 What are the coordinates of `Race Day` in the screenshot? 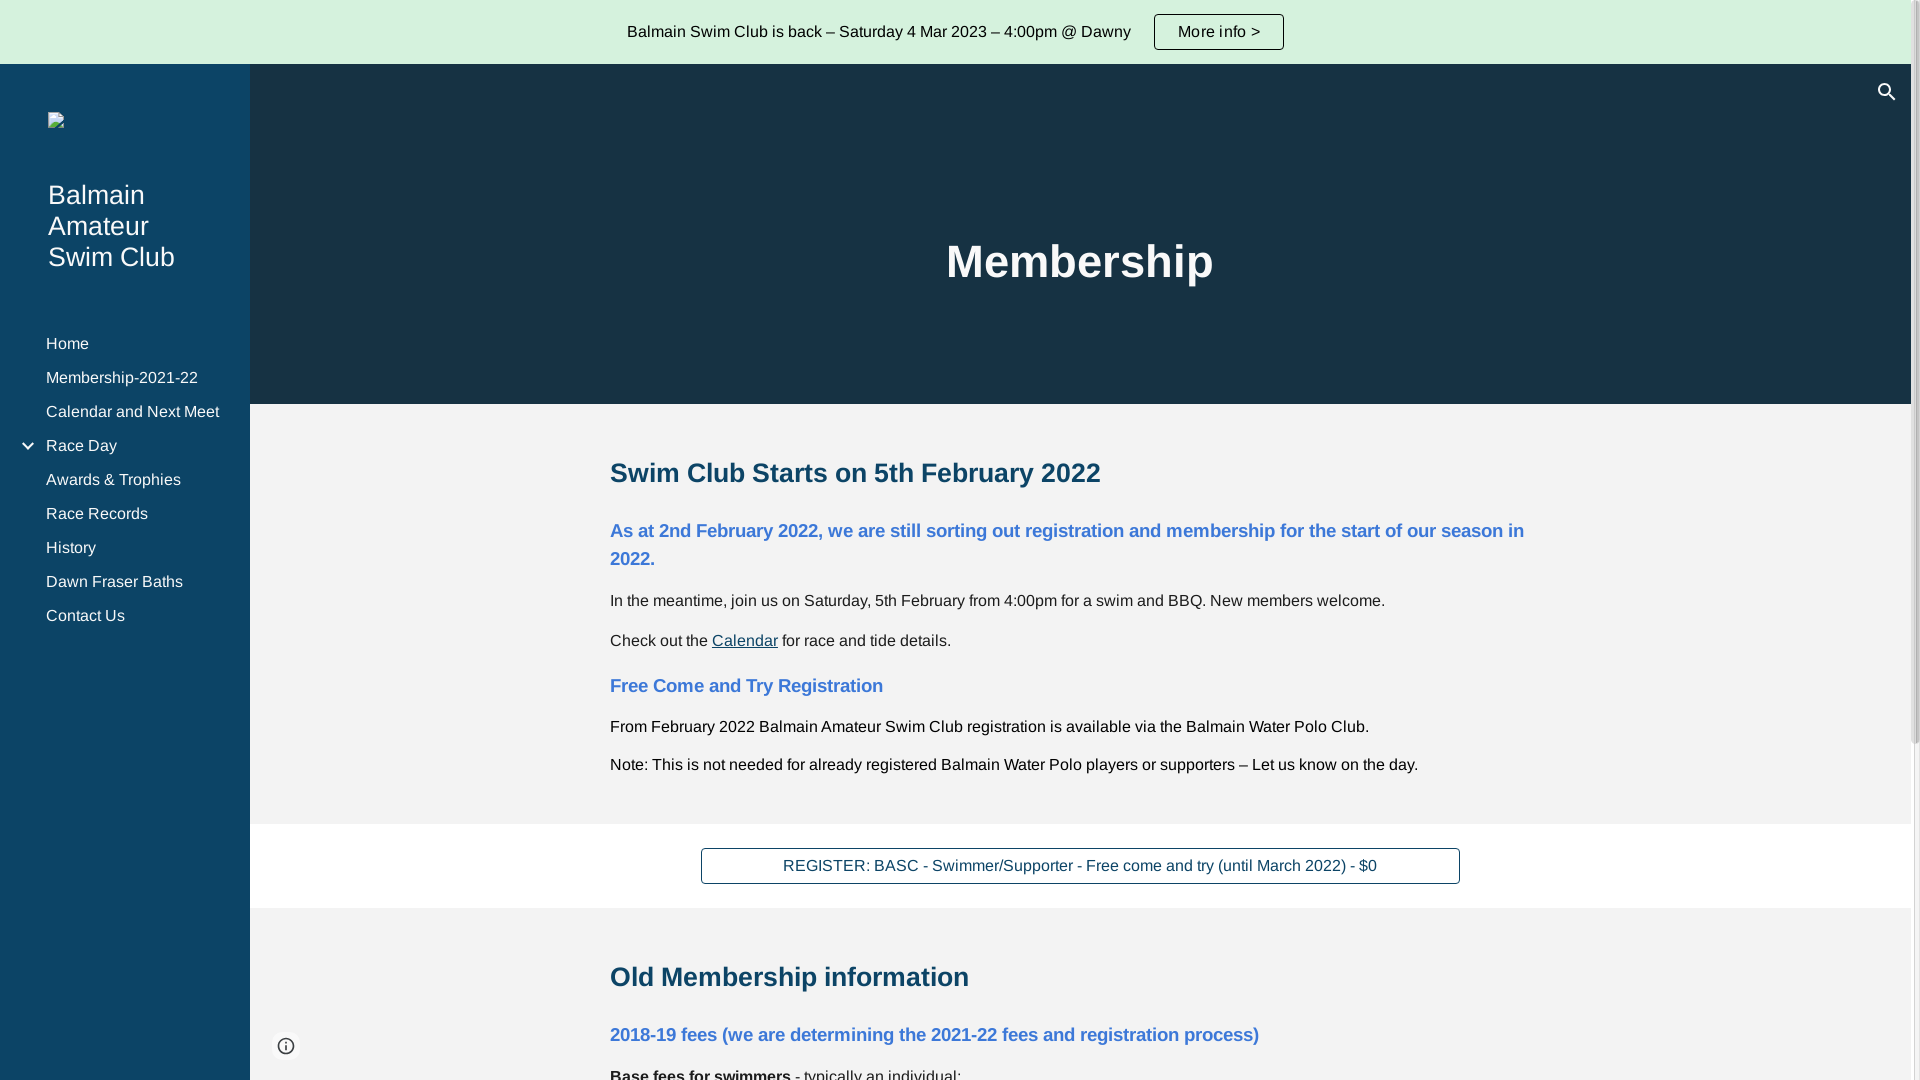 It's located at (136, 446).